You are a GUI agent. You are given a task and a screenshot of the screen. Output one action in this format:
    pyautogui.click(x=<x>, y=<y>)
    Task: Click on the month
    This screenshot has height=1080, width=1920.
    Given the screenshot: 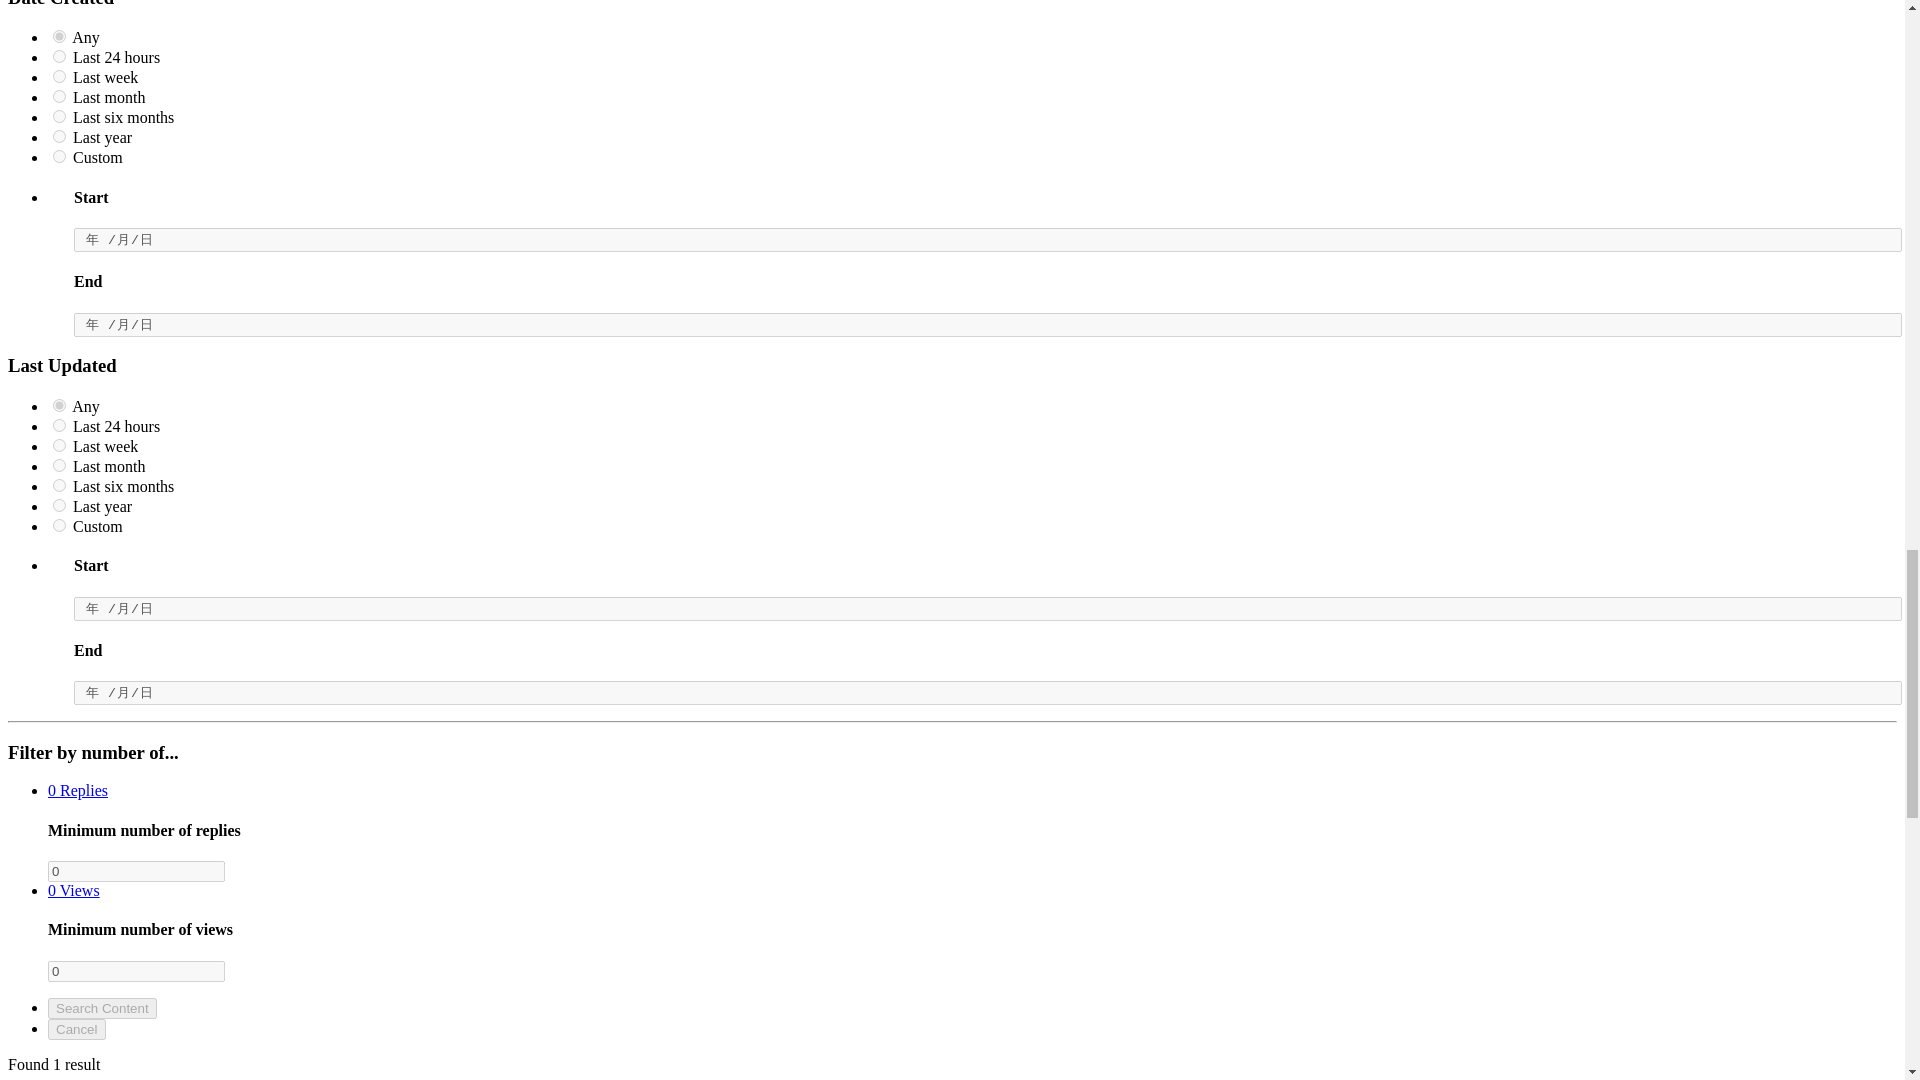 What is the action you would take?
    pyautogui.click(x=59, y=96)
    